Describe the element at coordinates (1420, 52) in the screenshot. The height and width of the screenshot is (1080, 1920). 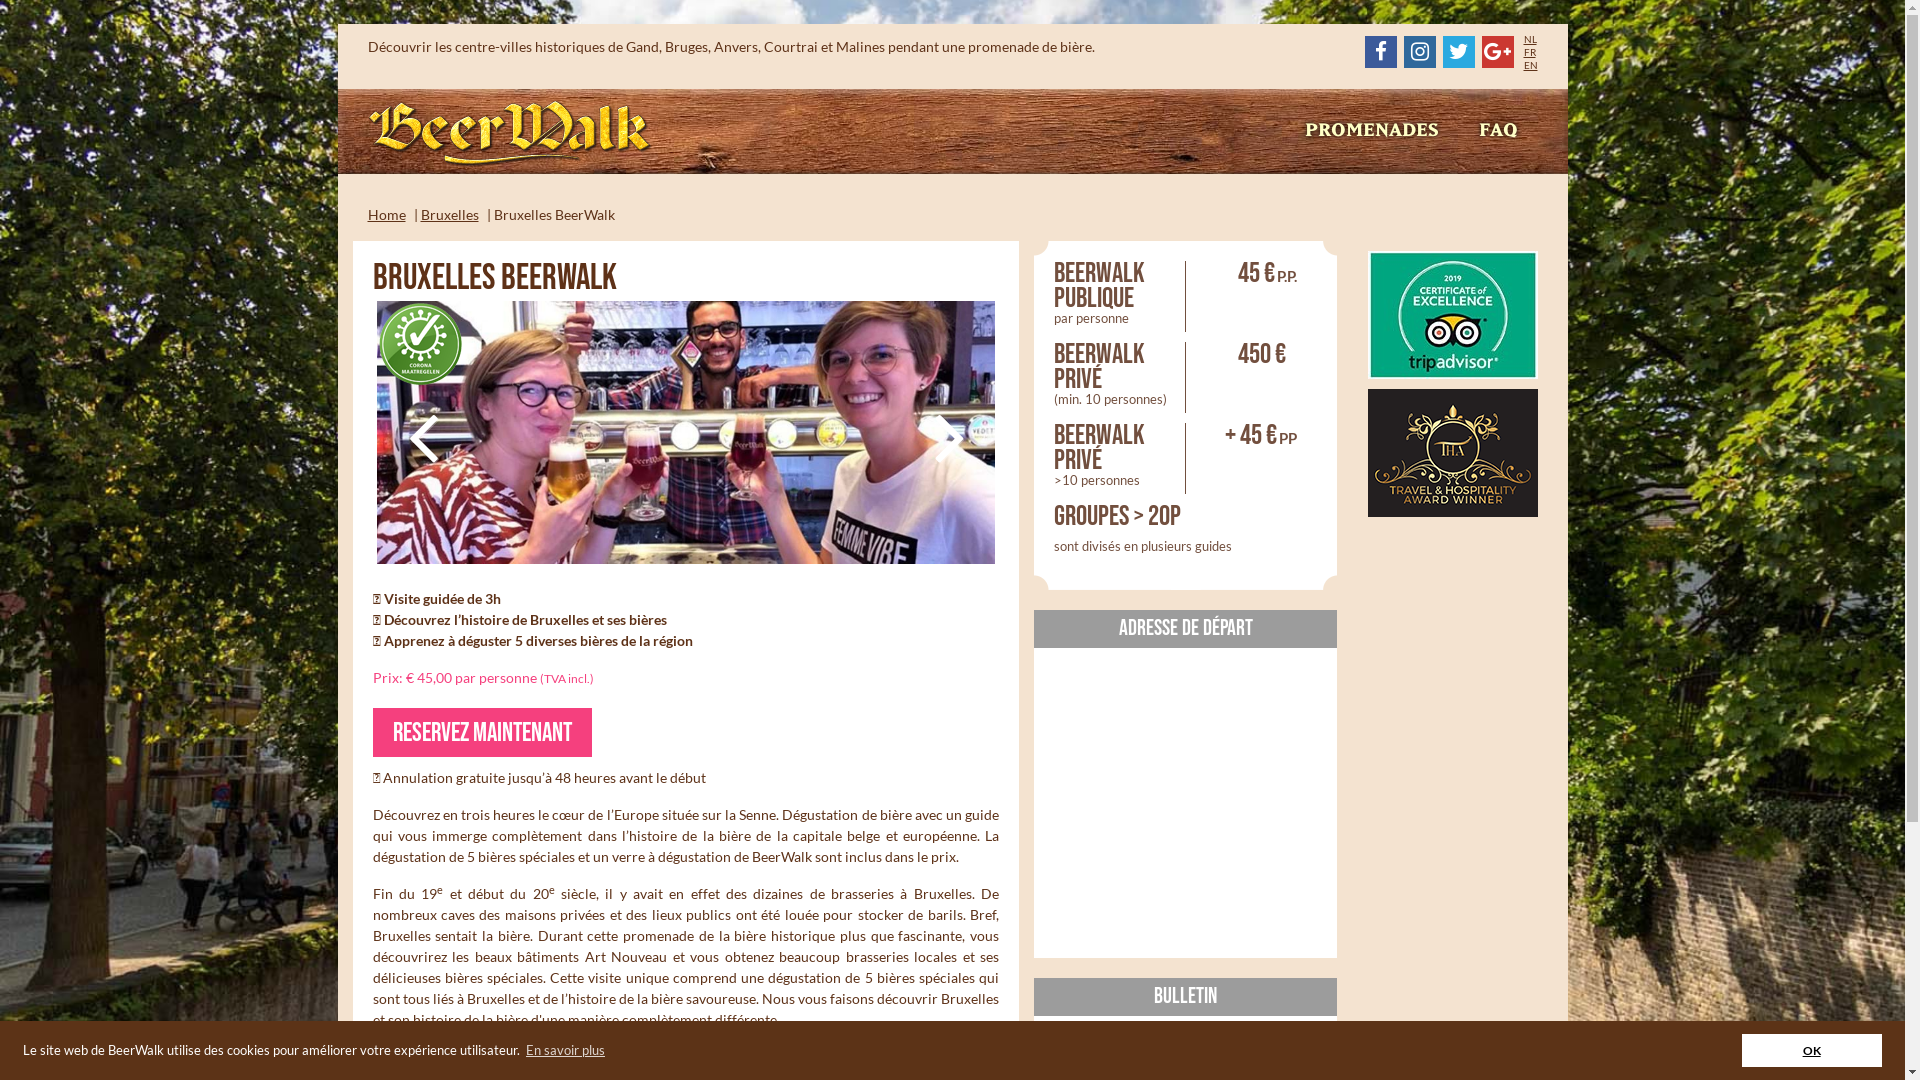
I see `BeerWalk Instagram` at that location.